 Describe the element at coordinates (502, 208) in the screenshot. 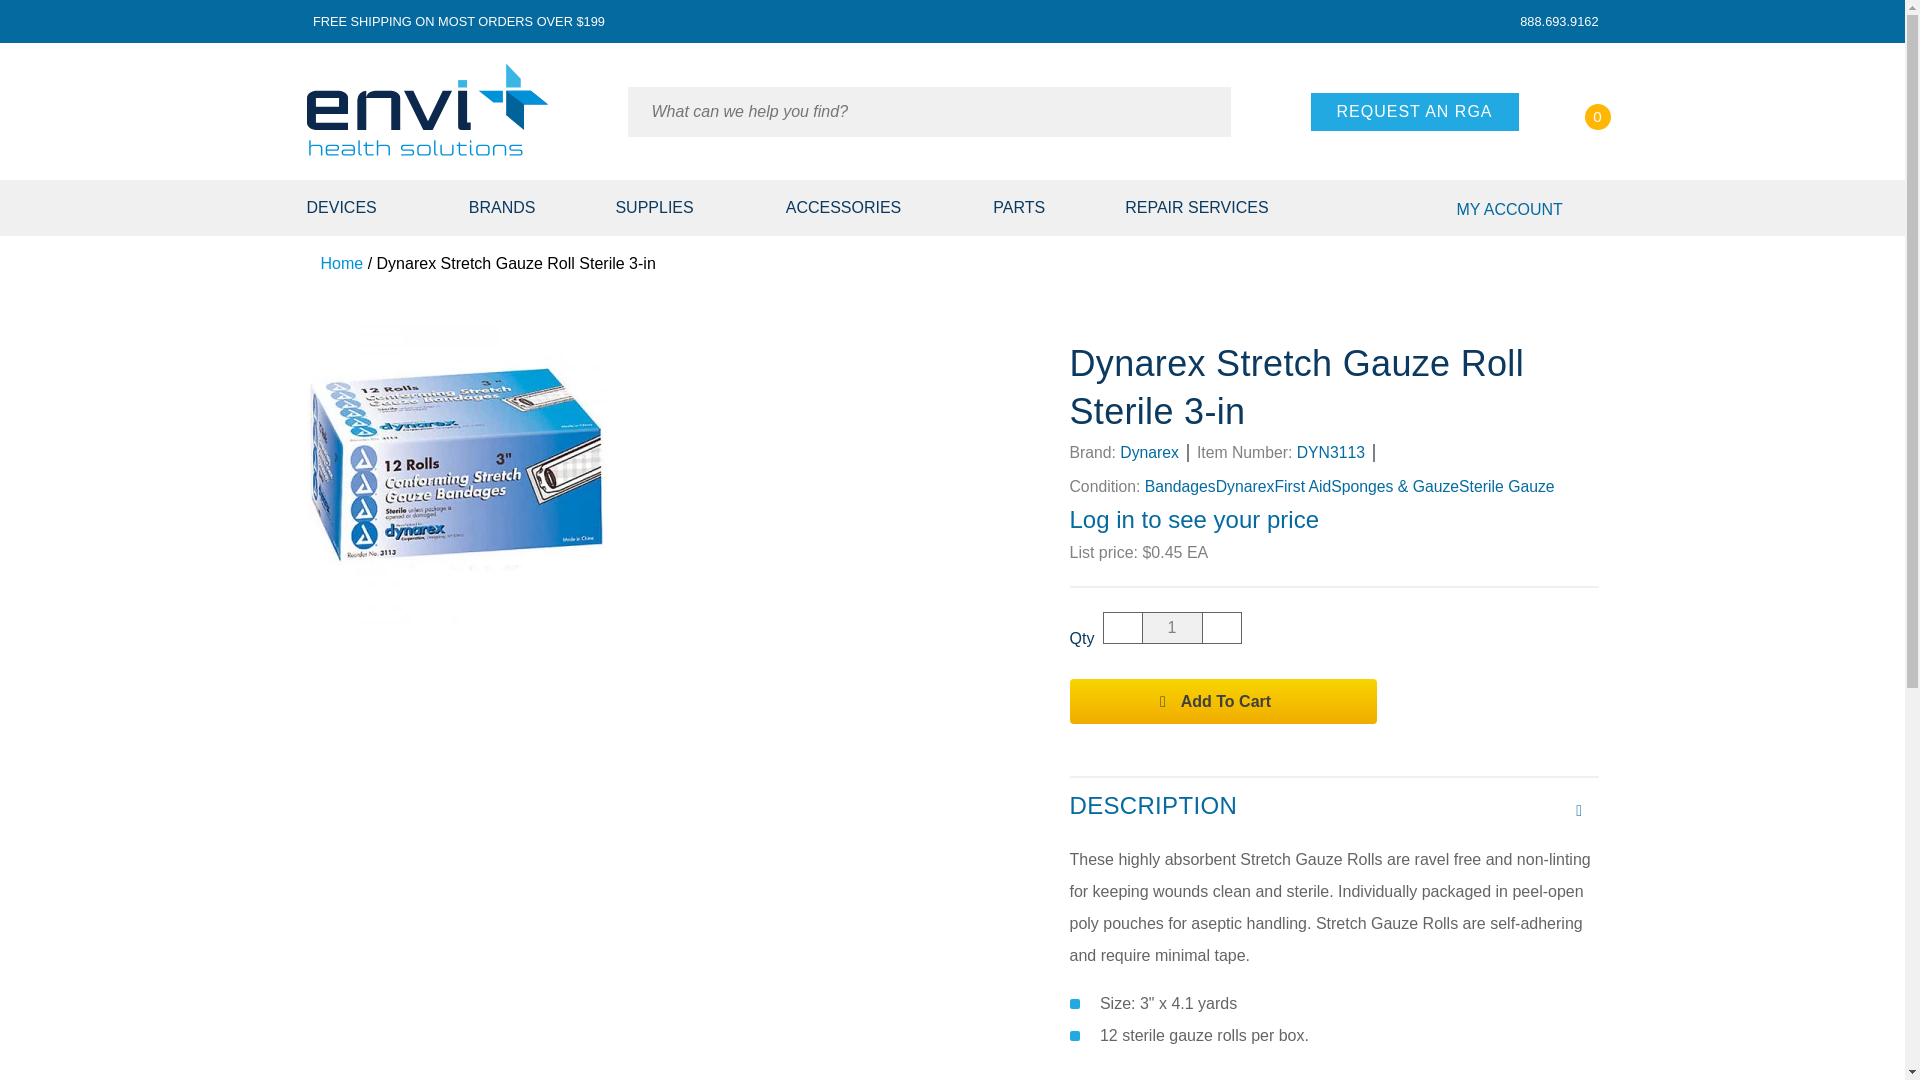

I see `BRANDS` at that location.